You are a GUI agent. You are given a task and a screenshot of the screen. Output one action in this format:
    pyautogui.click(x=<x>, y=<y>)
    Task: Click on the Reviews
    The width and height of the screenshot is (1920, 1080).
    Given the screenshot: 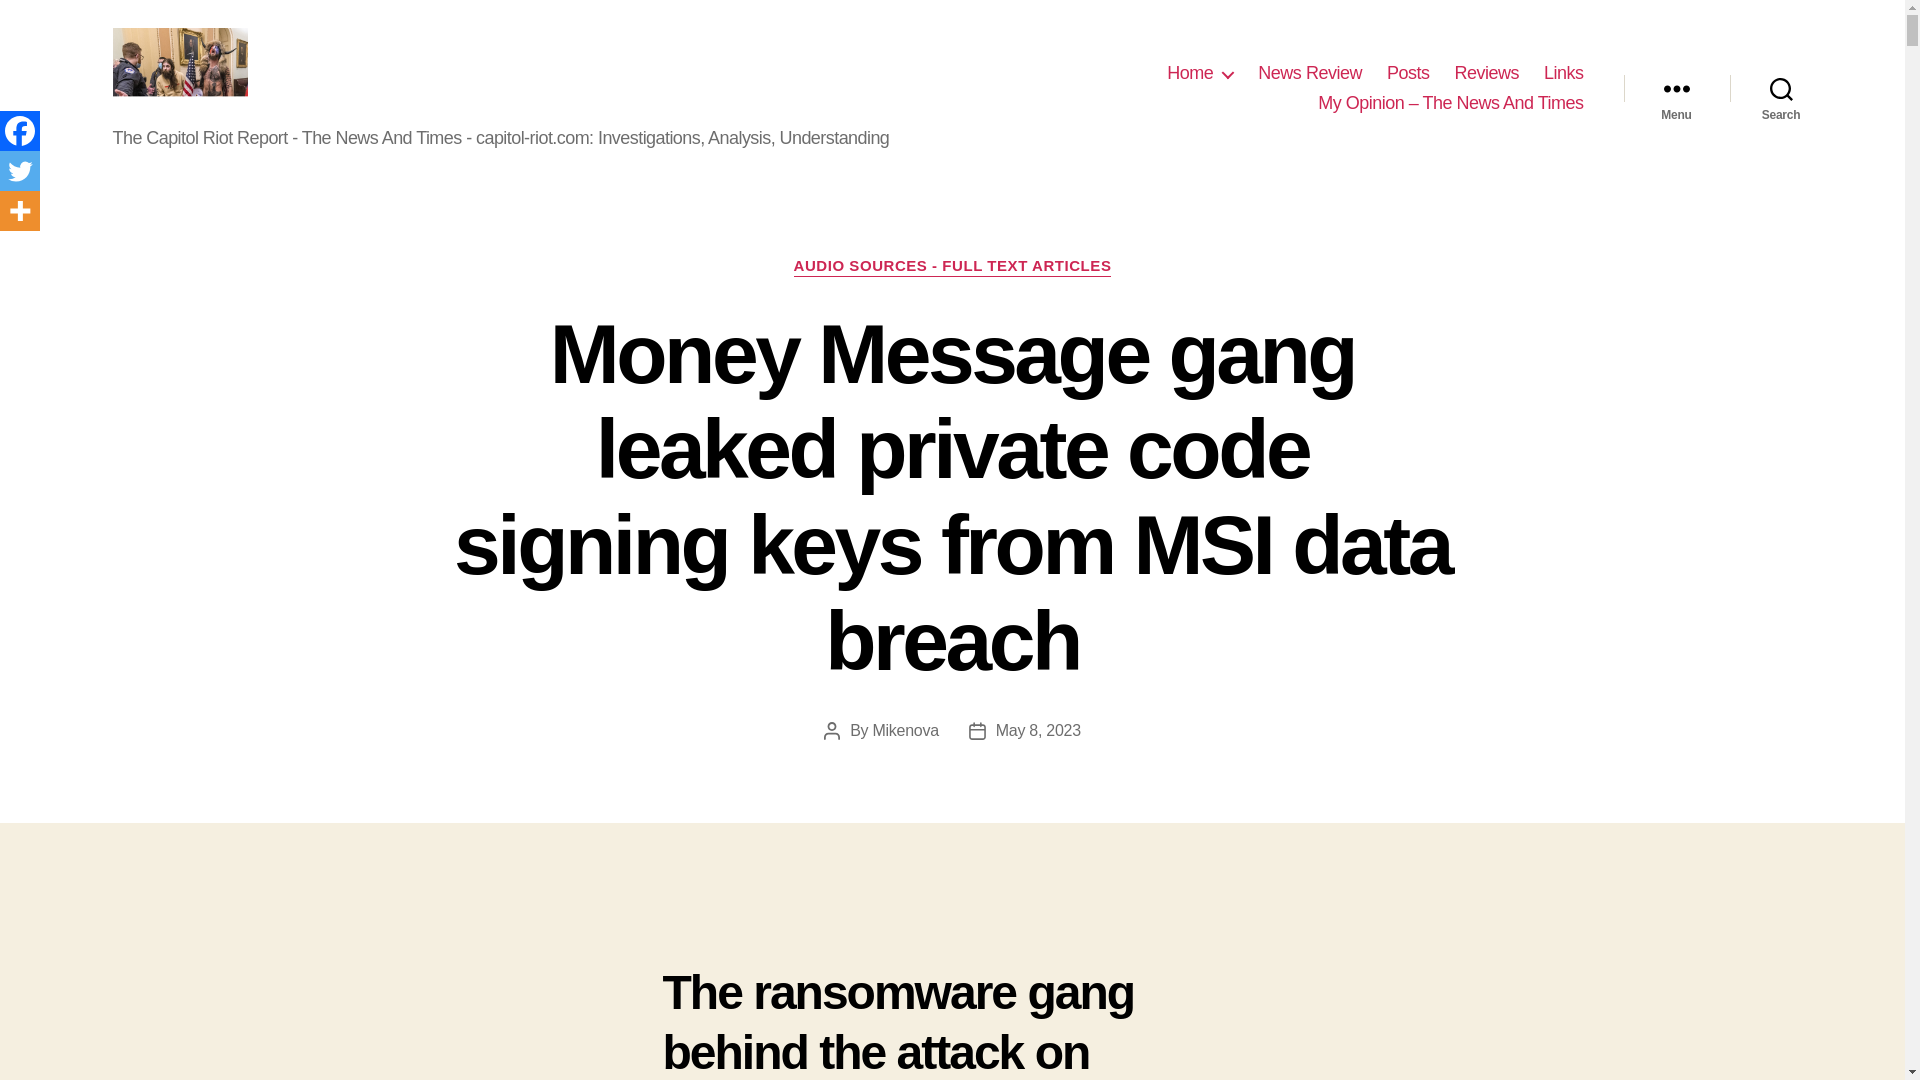 What is the action you would take?
    pyautogui.click(x=1486, y=74)
    